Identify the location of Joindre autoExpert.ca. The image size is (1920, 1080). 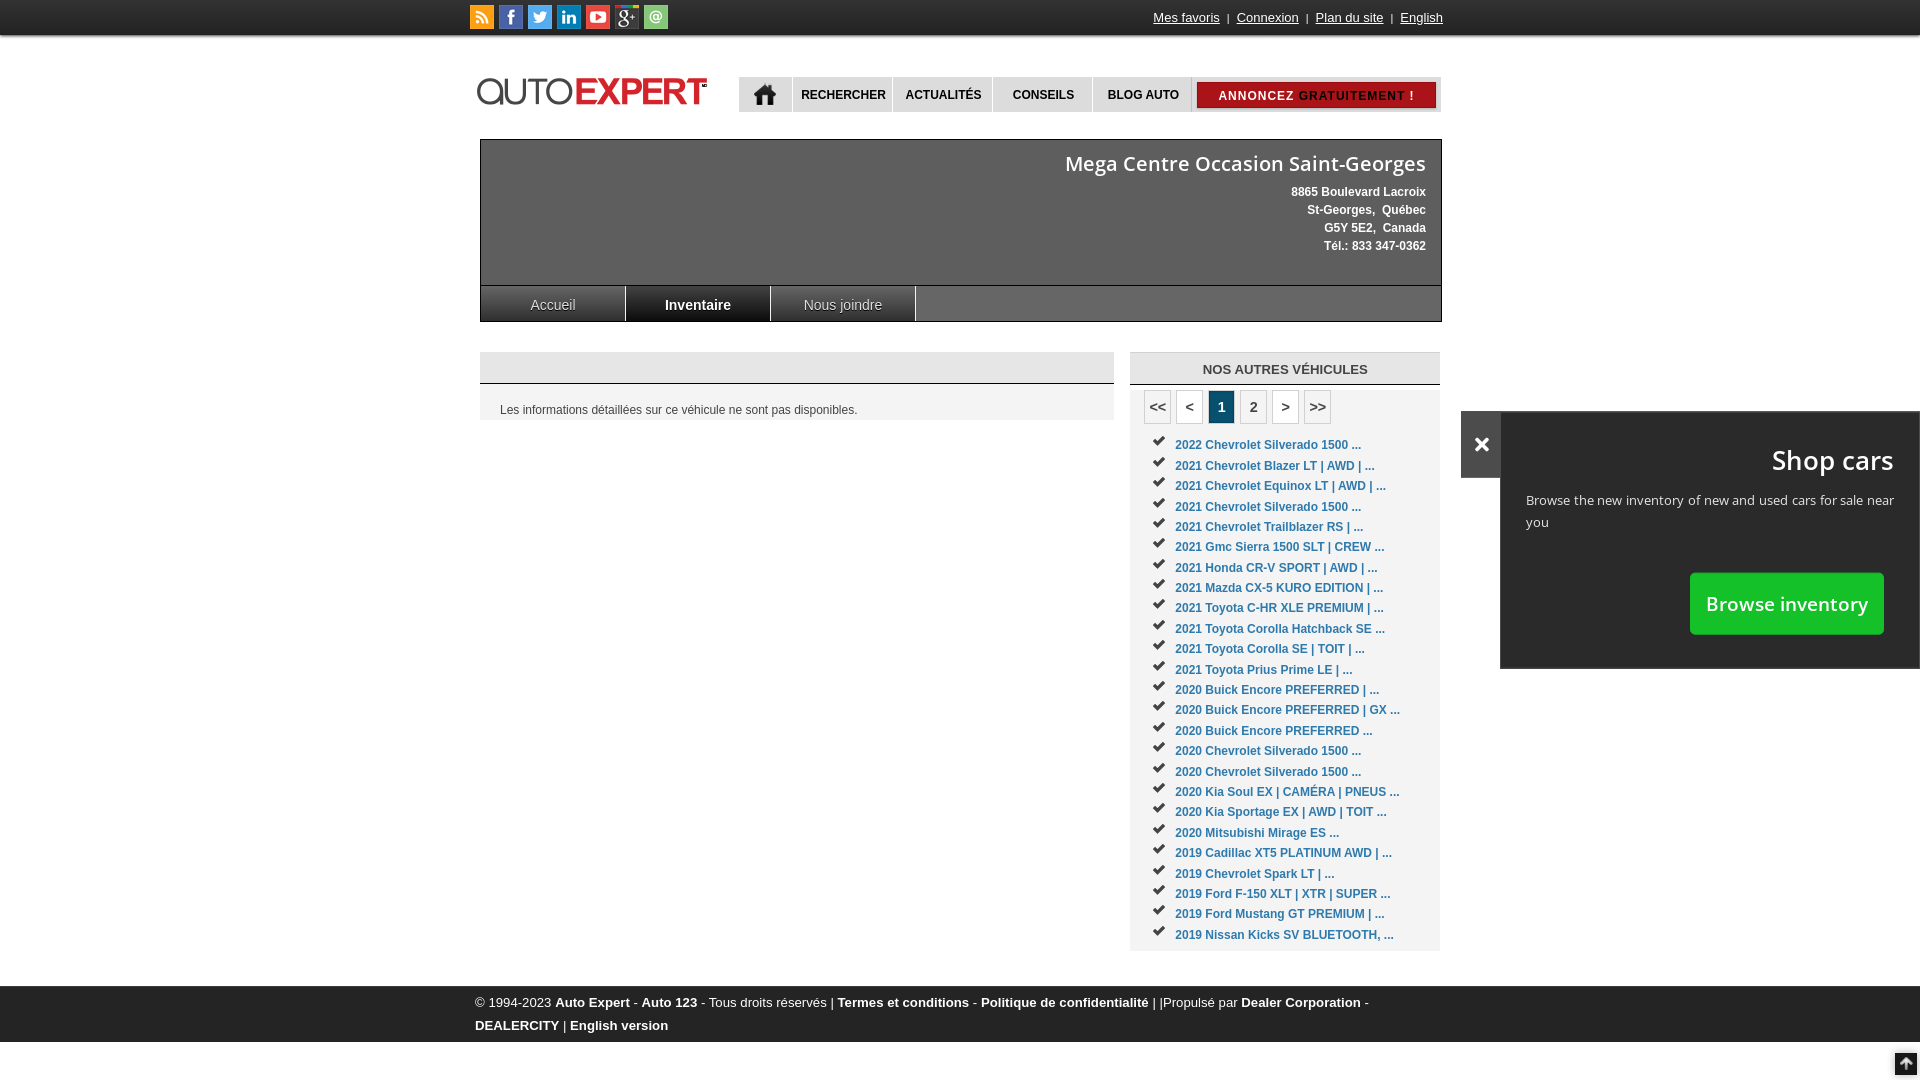
(656, 25).